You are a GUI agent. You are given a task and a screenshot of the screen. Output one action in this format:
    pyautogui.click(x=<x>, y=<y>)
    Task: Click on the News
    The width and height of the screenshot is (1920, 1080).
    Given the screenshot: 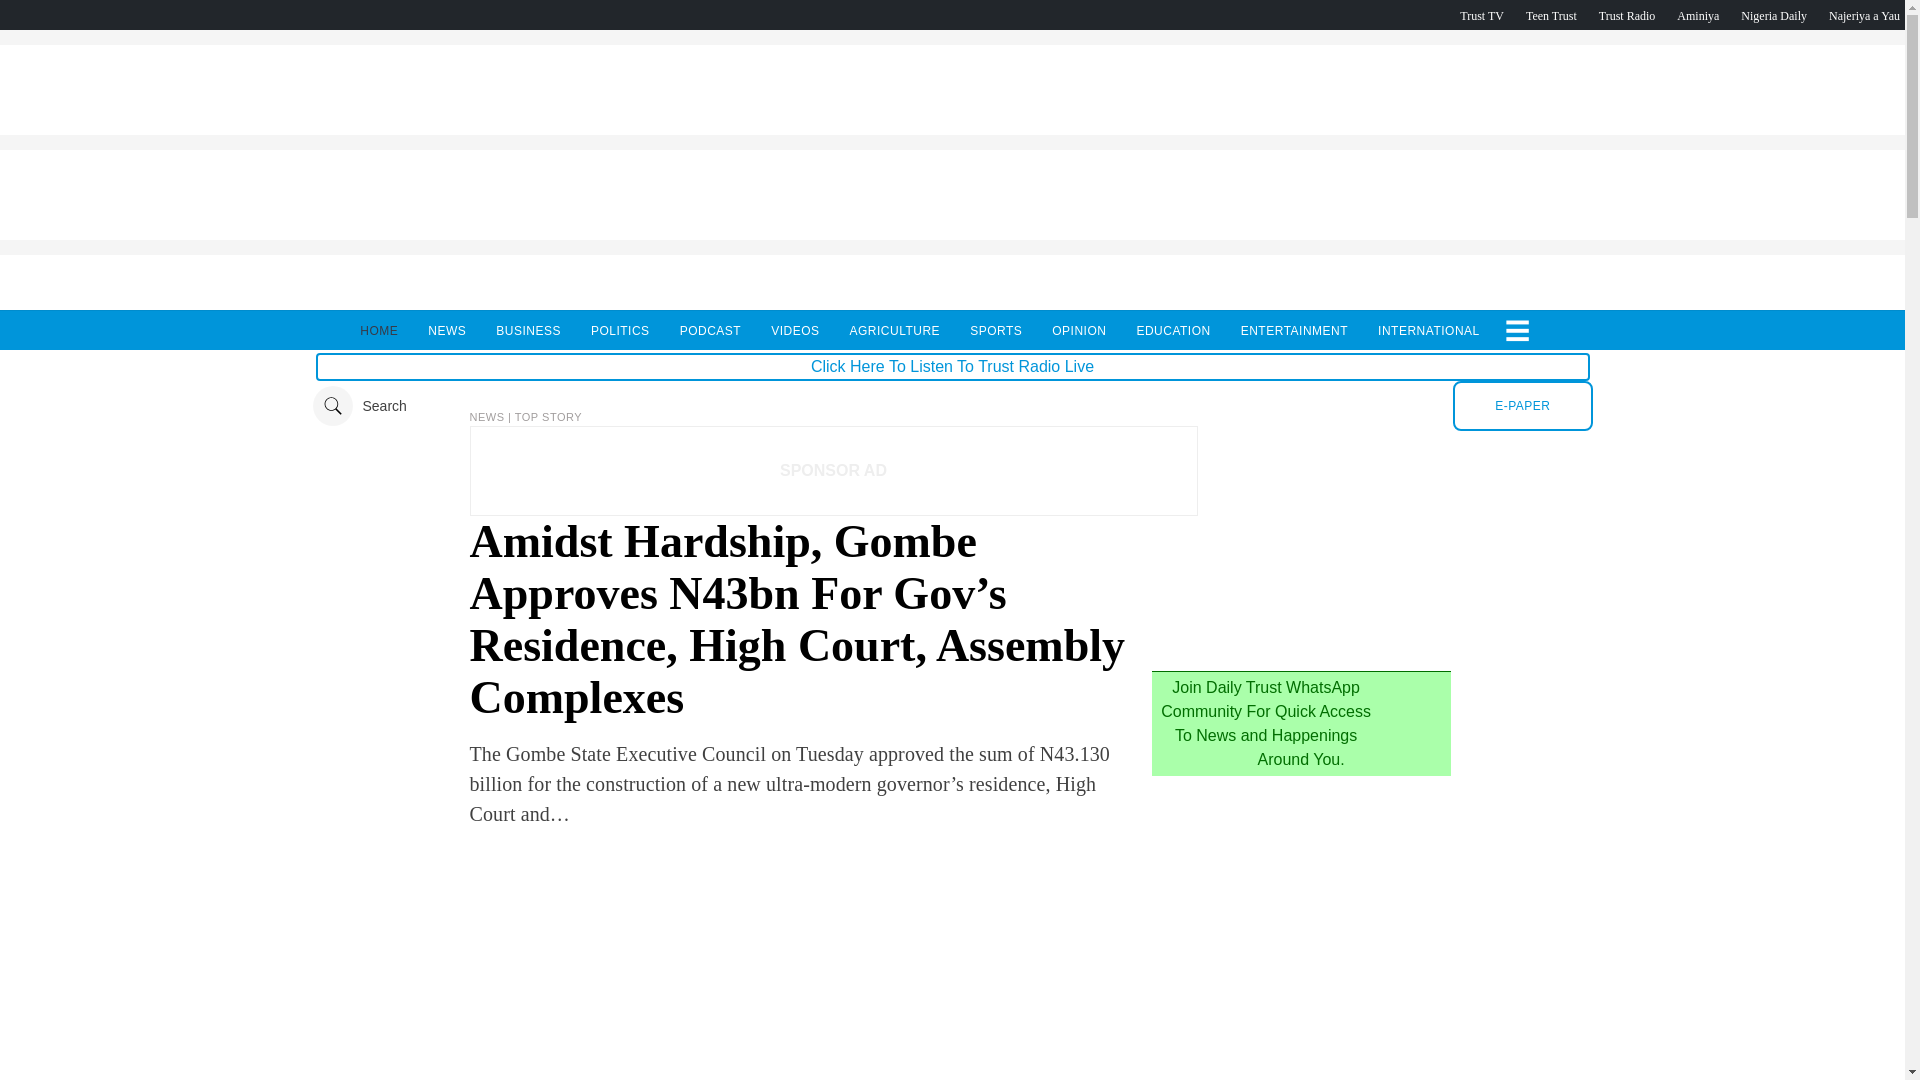 What is the action you would take?
    pyautogui.click(x=489, y=417)
    